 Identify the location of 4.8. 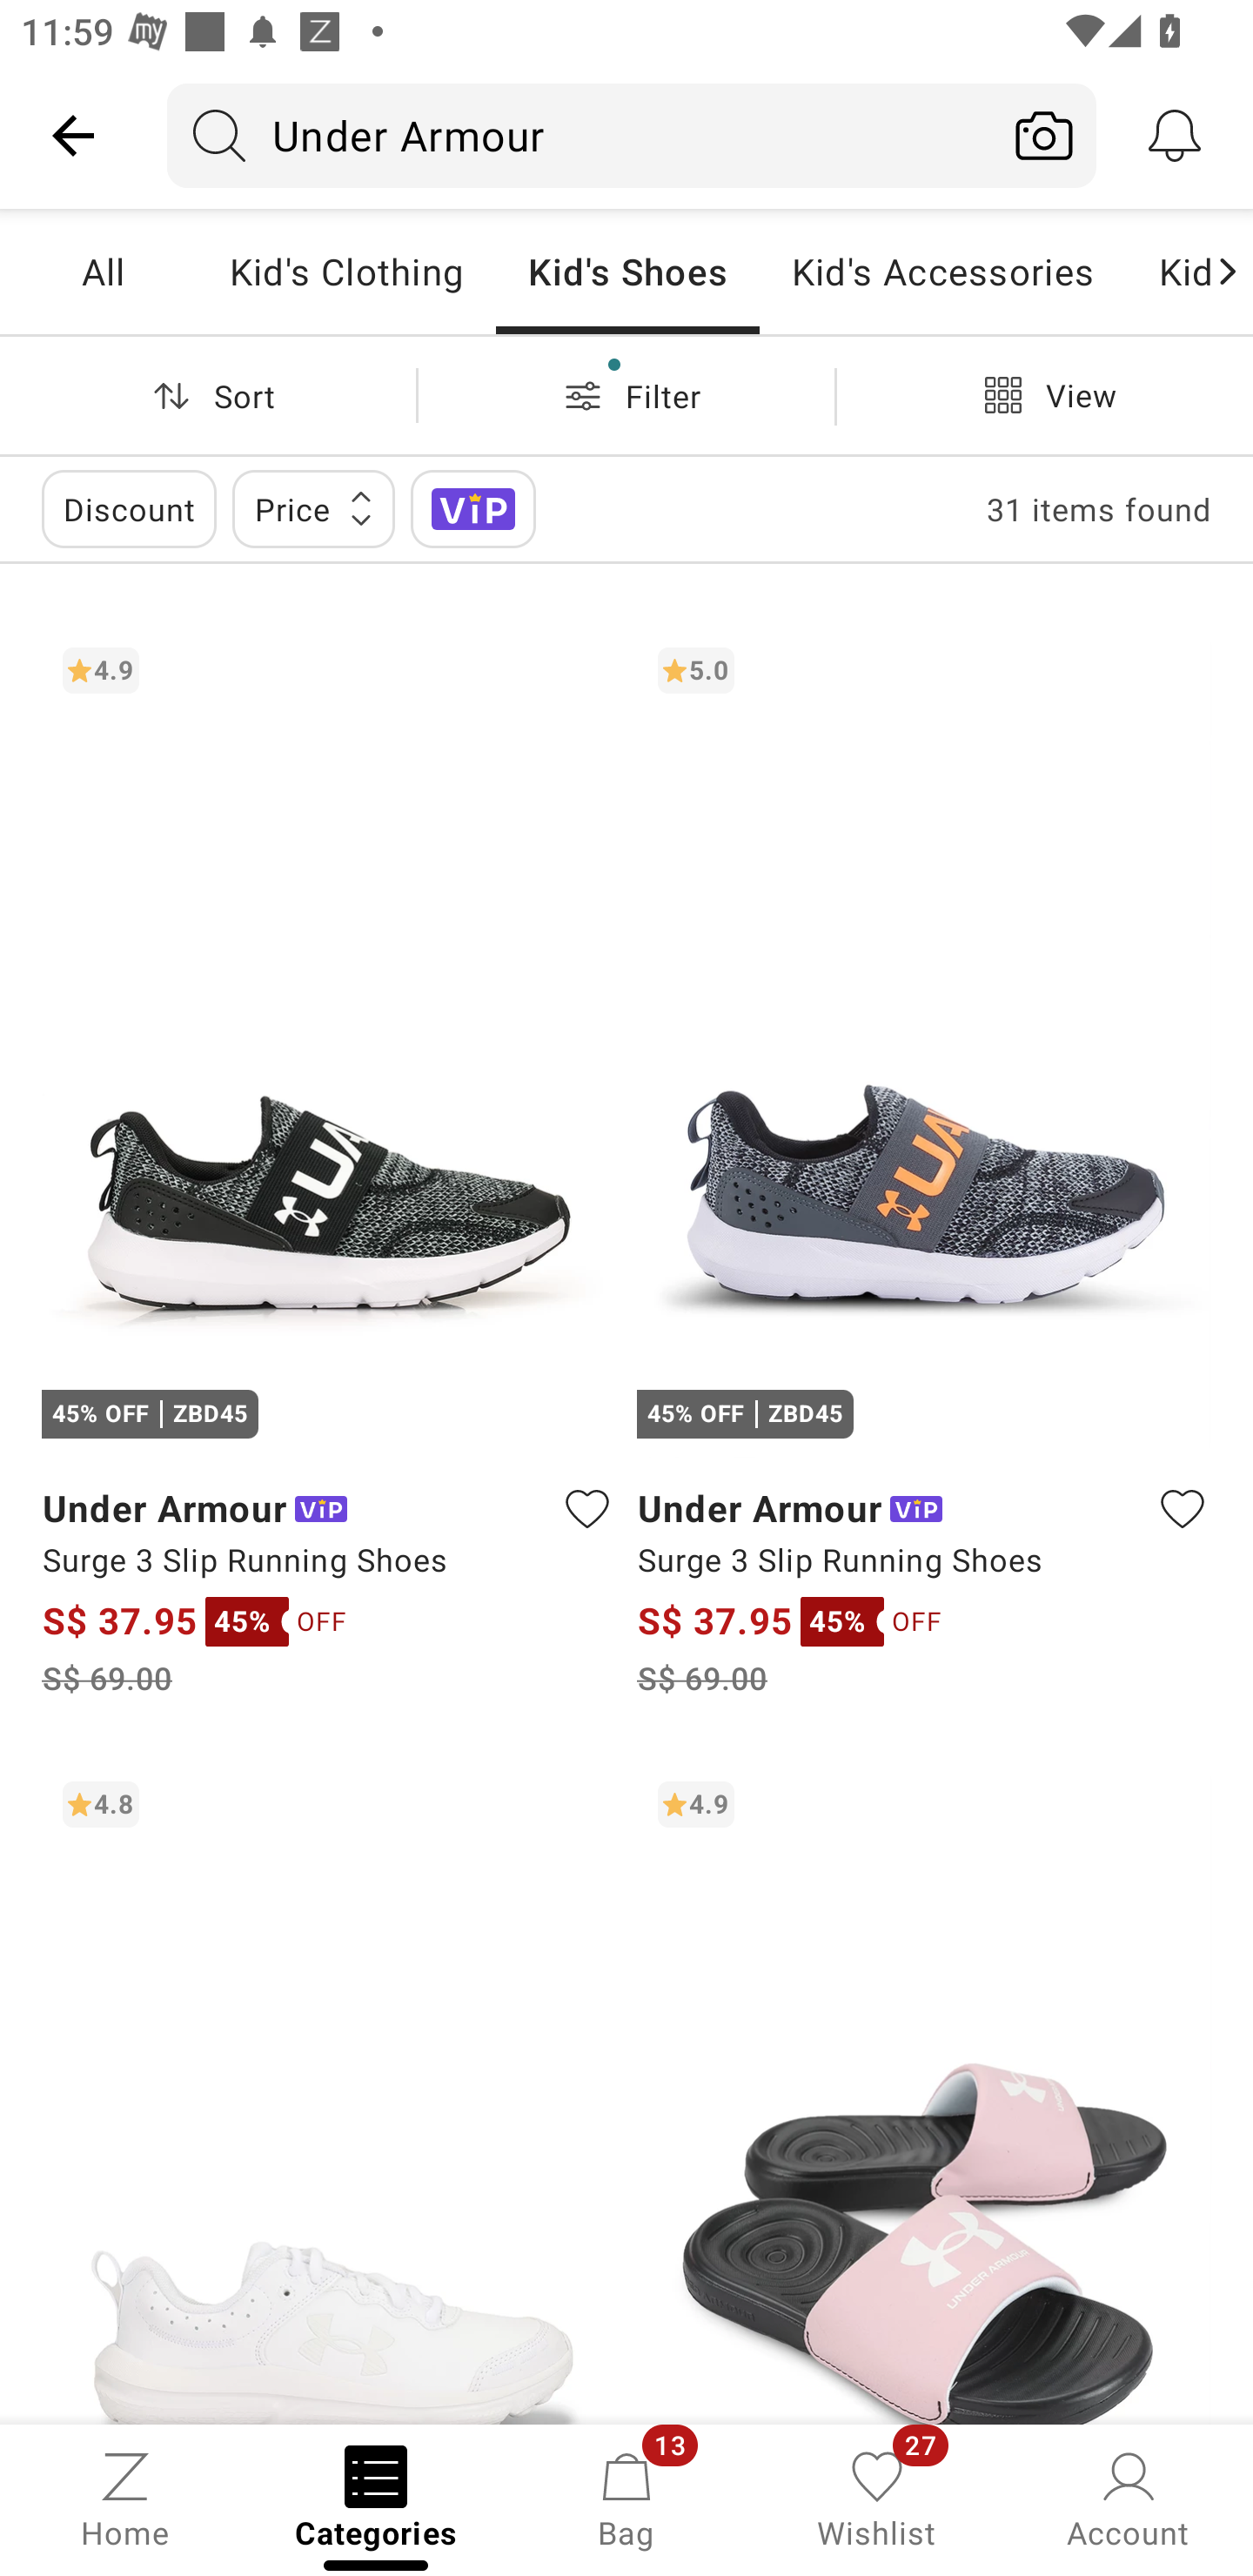
(329, 2091).